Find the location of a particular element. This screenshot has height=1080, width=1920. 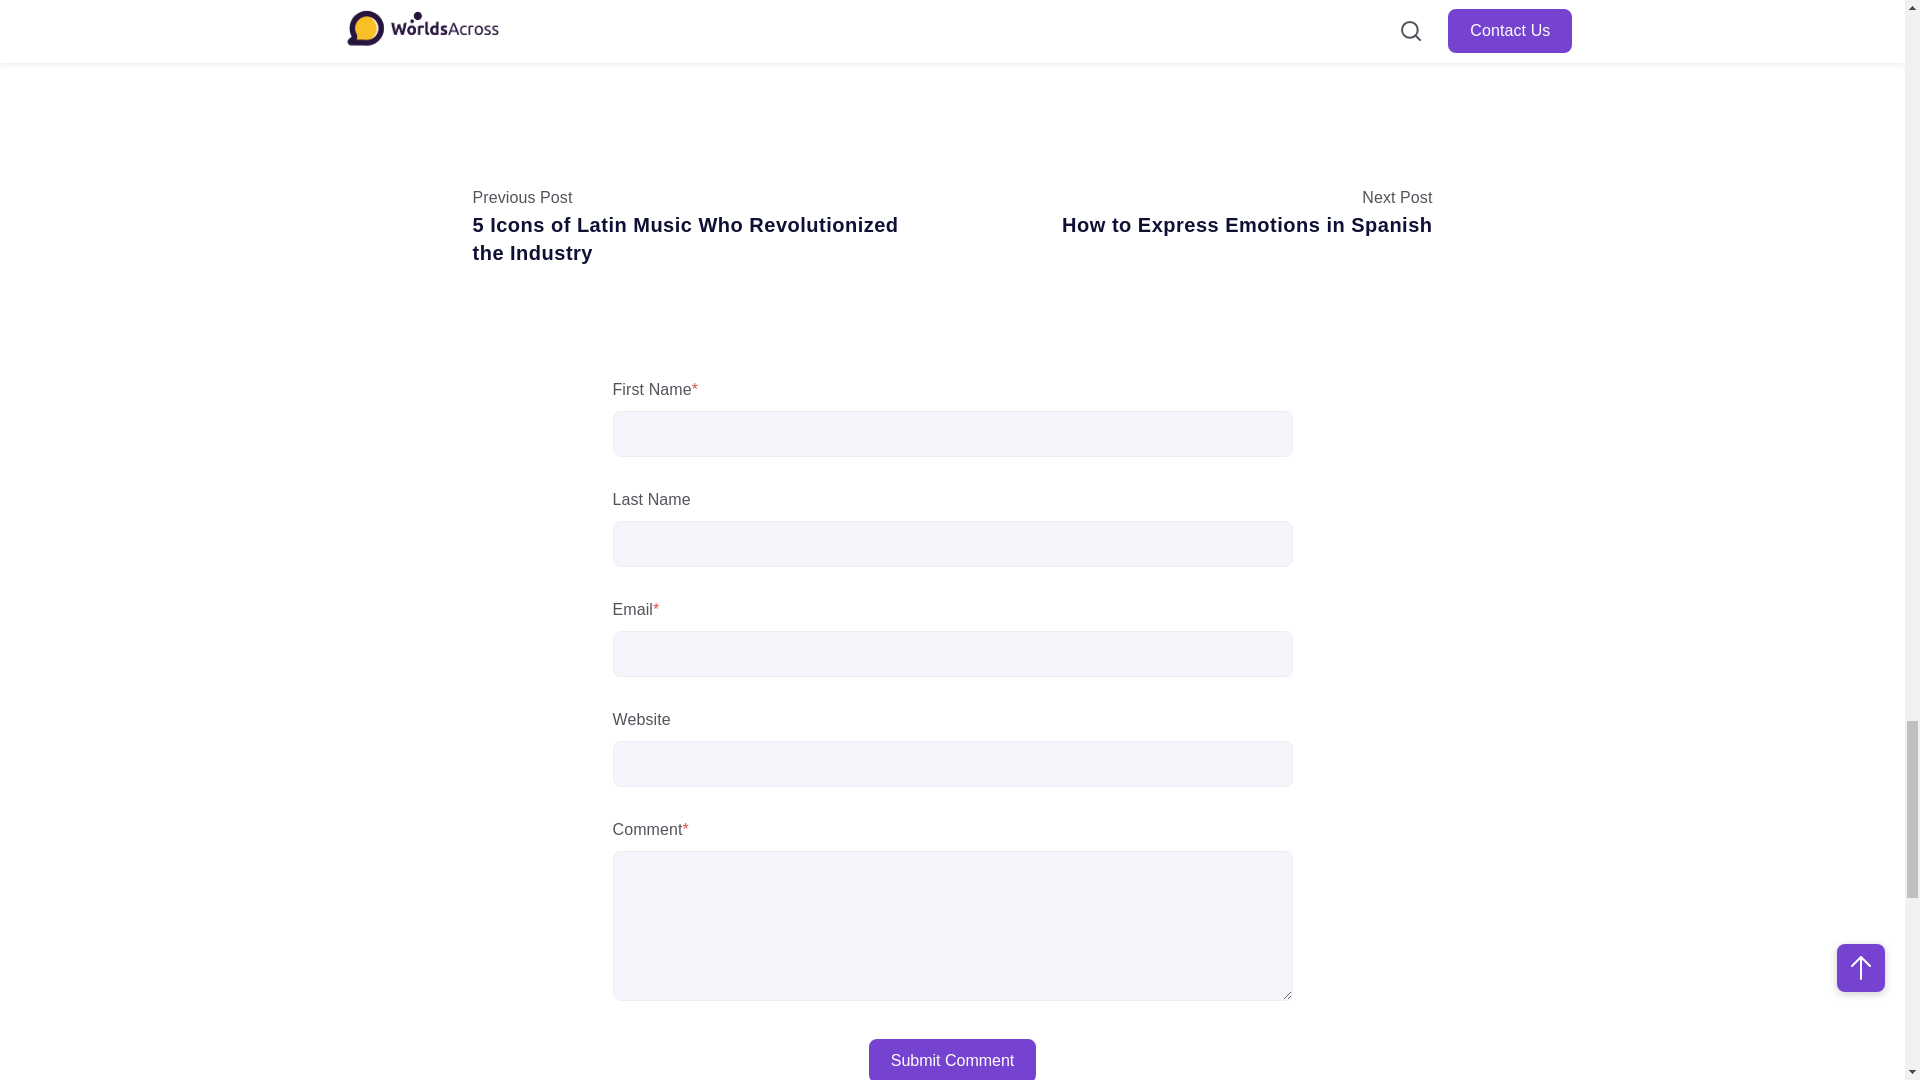

Submit Comment is located at coordinates (952, 1059).